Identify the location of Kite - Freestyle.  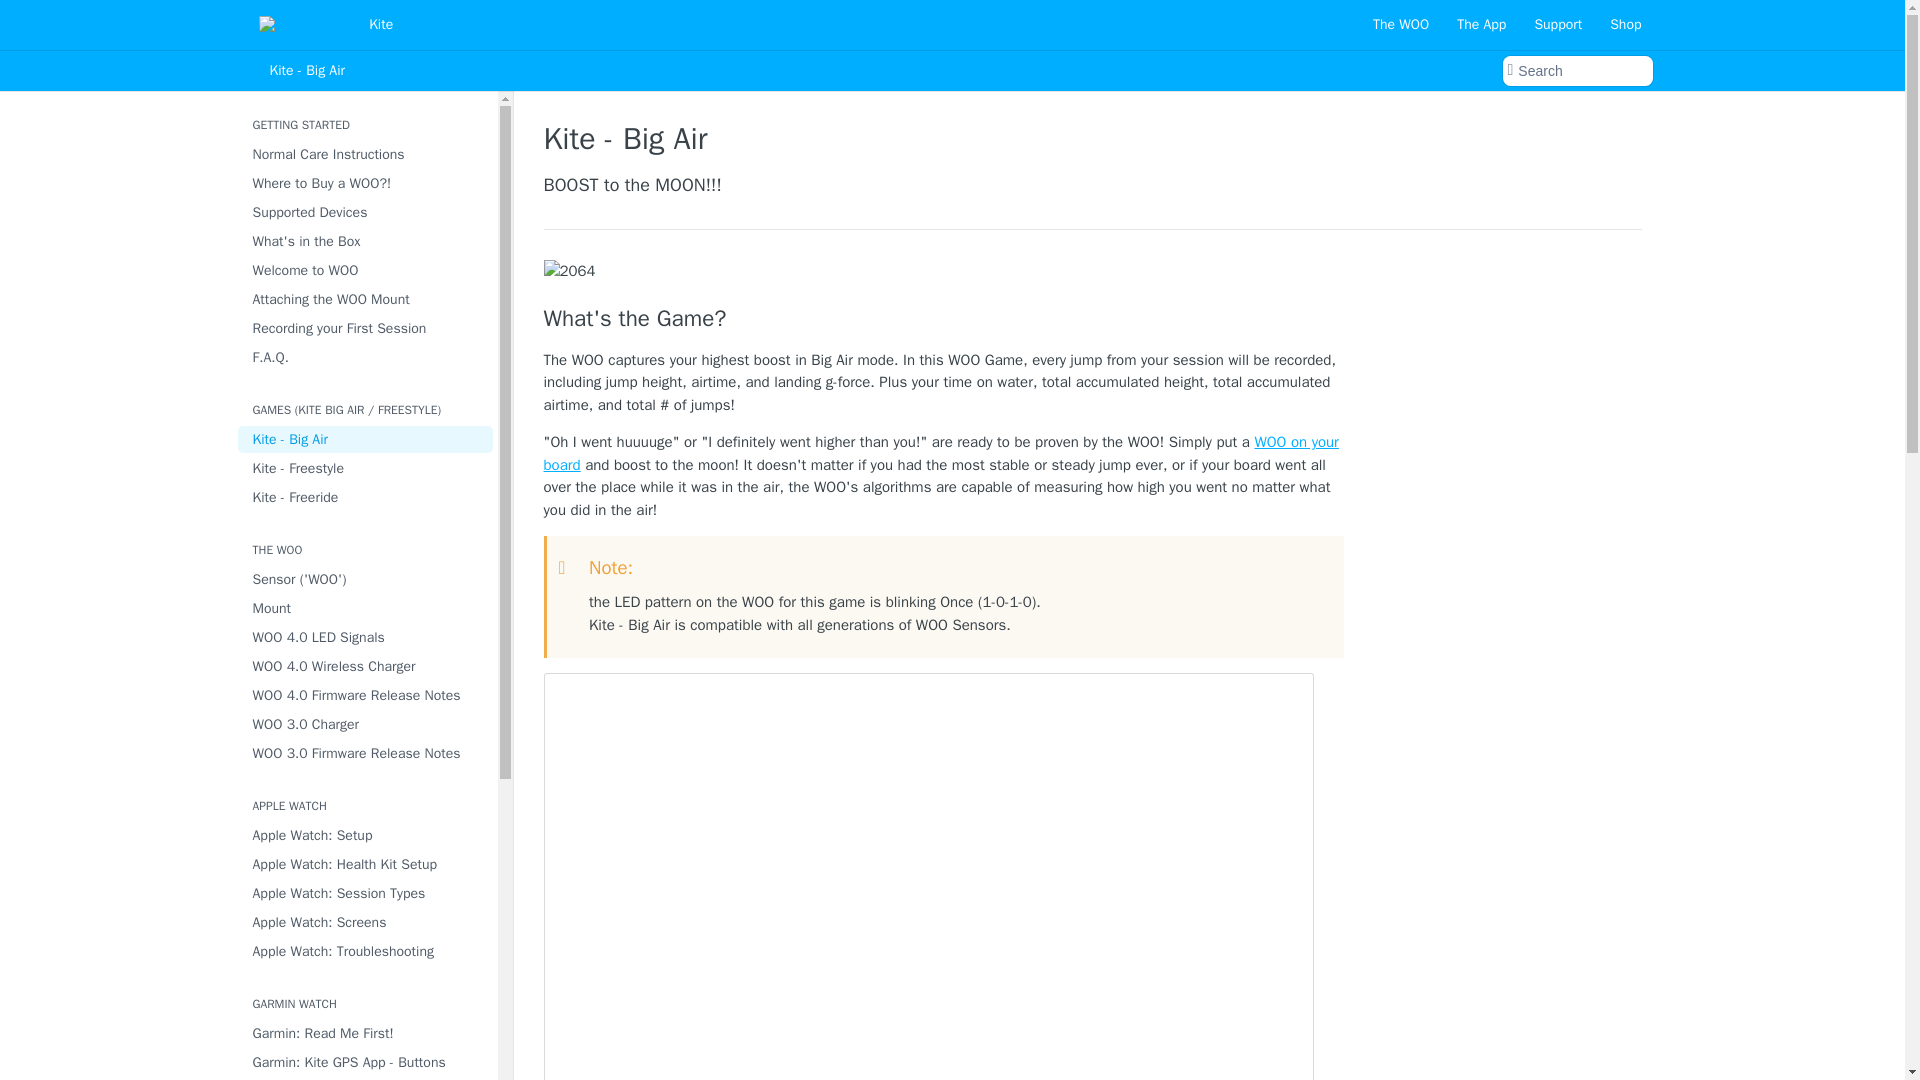
(366, 468).